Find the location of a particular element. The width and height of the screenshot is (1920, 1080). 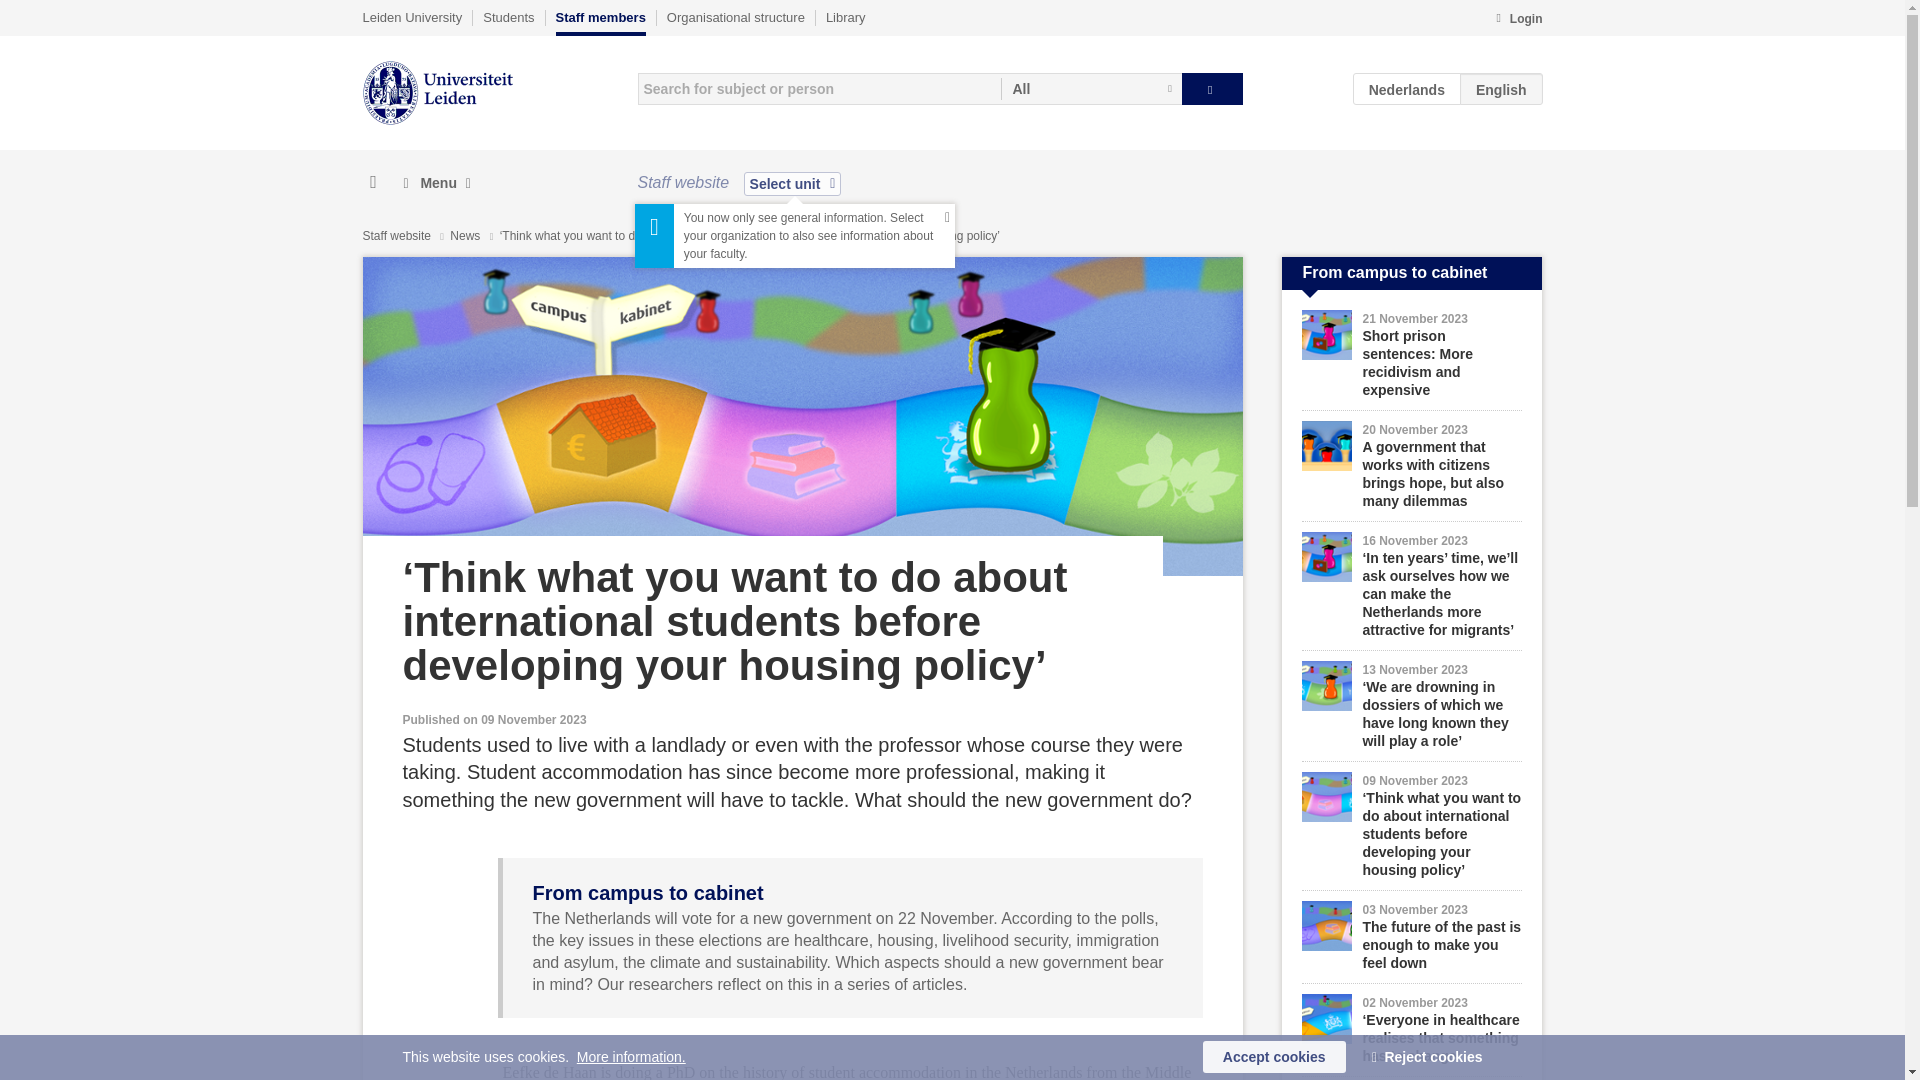

Search is located at coordinates (1212, 88).